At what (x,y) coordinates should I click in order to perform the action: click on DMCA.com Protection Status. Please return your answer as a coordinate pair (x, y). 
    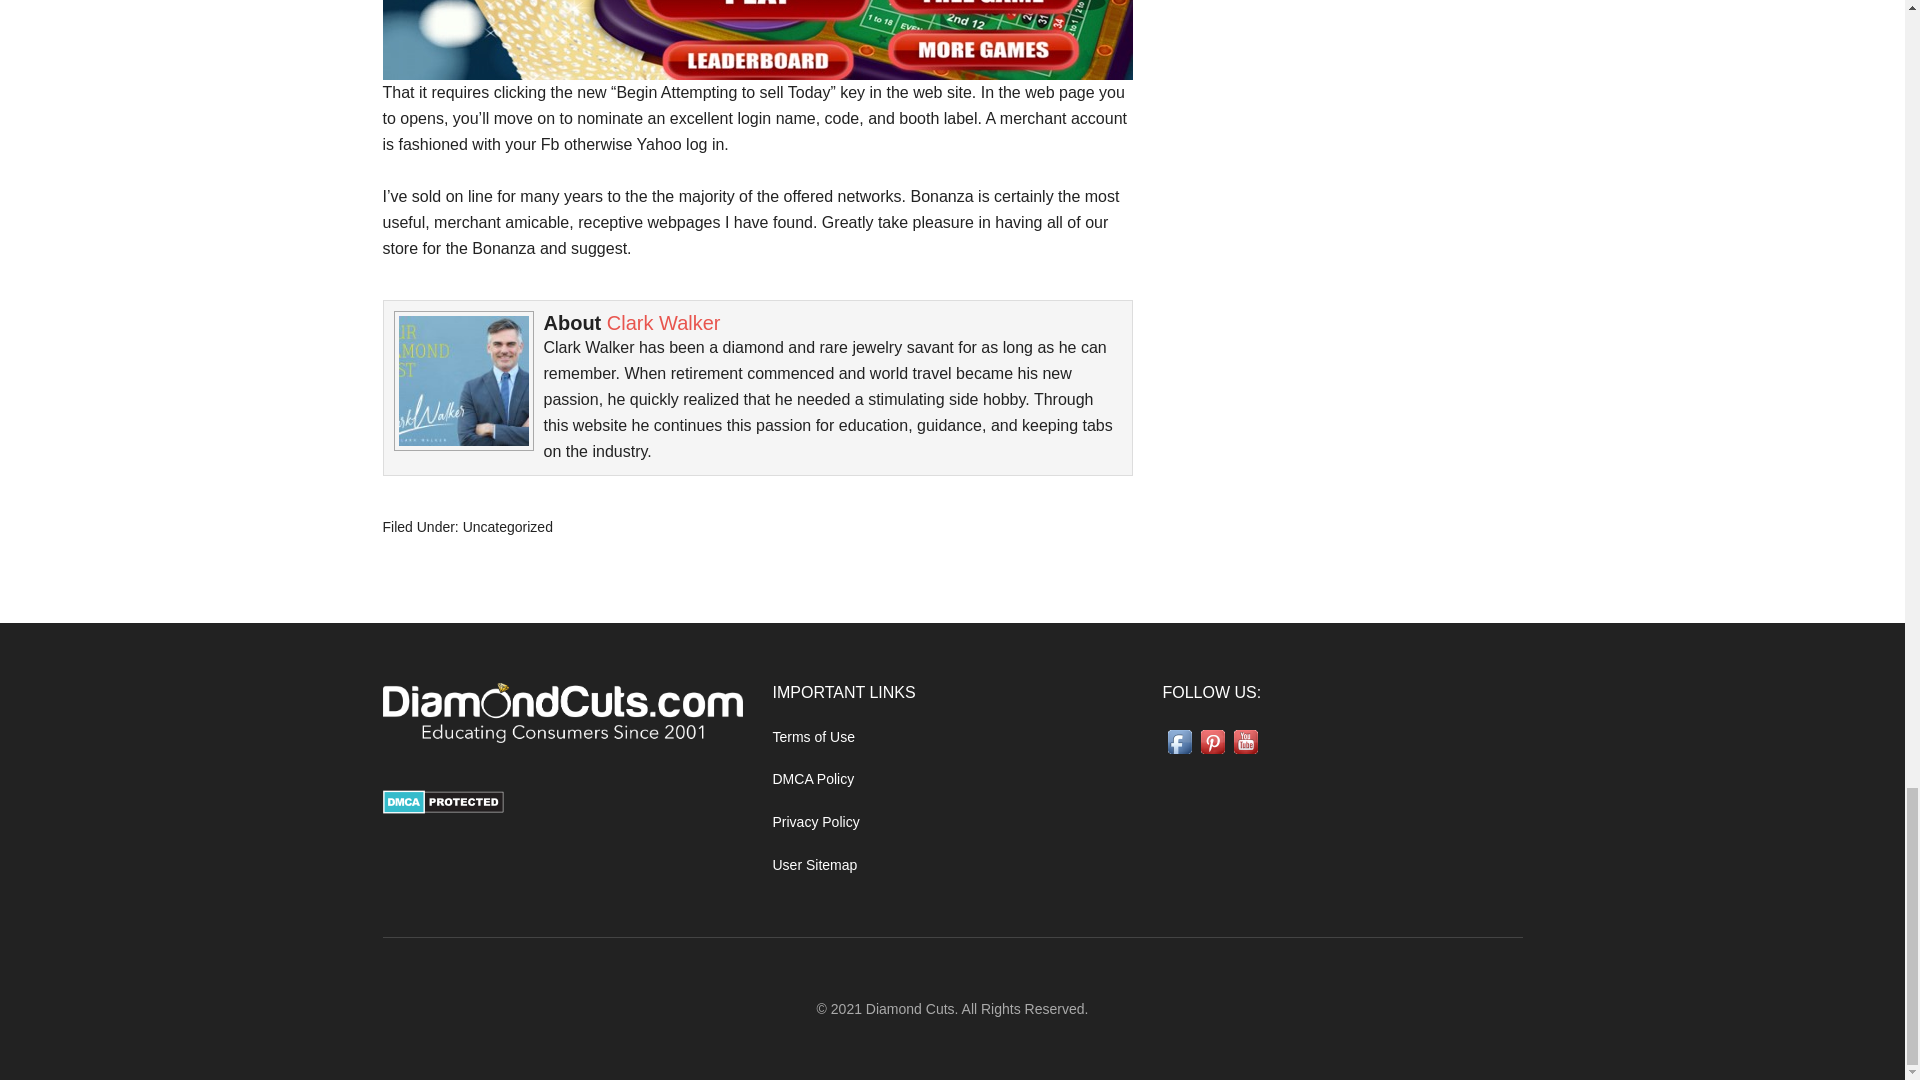
    Looking at the image, I should click on (442, 808).